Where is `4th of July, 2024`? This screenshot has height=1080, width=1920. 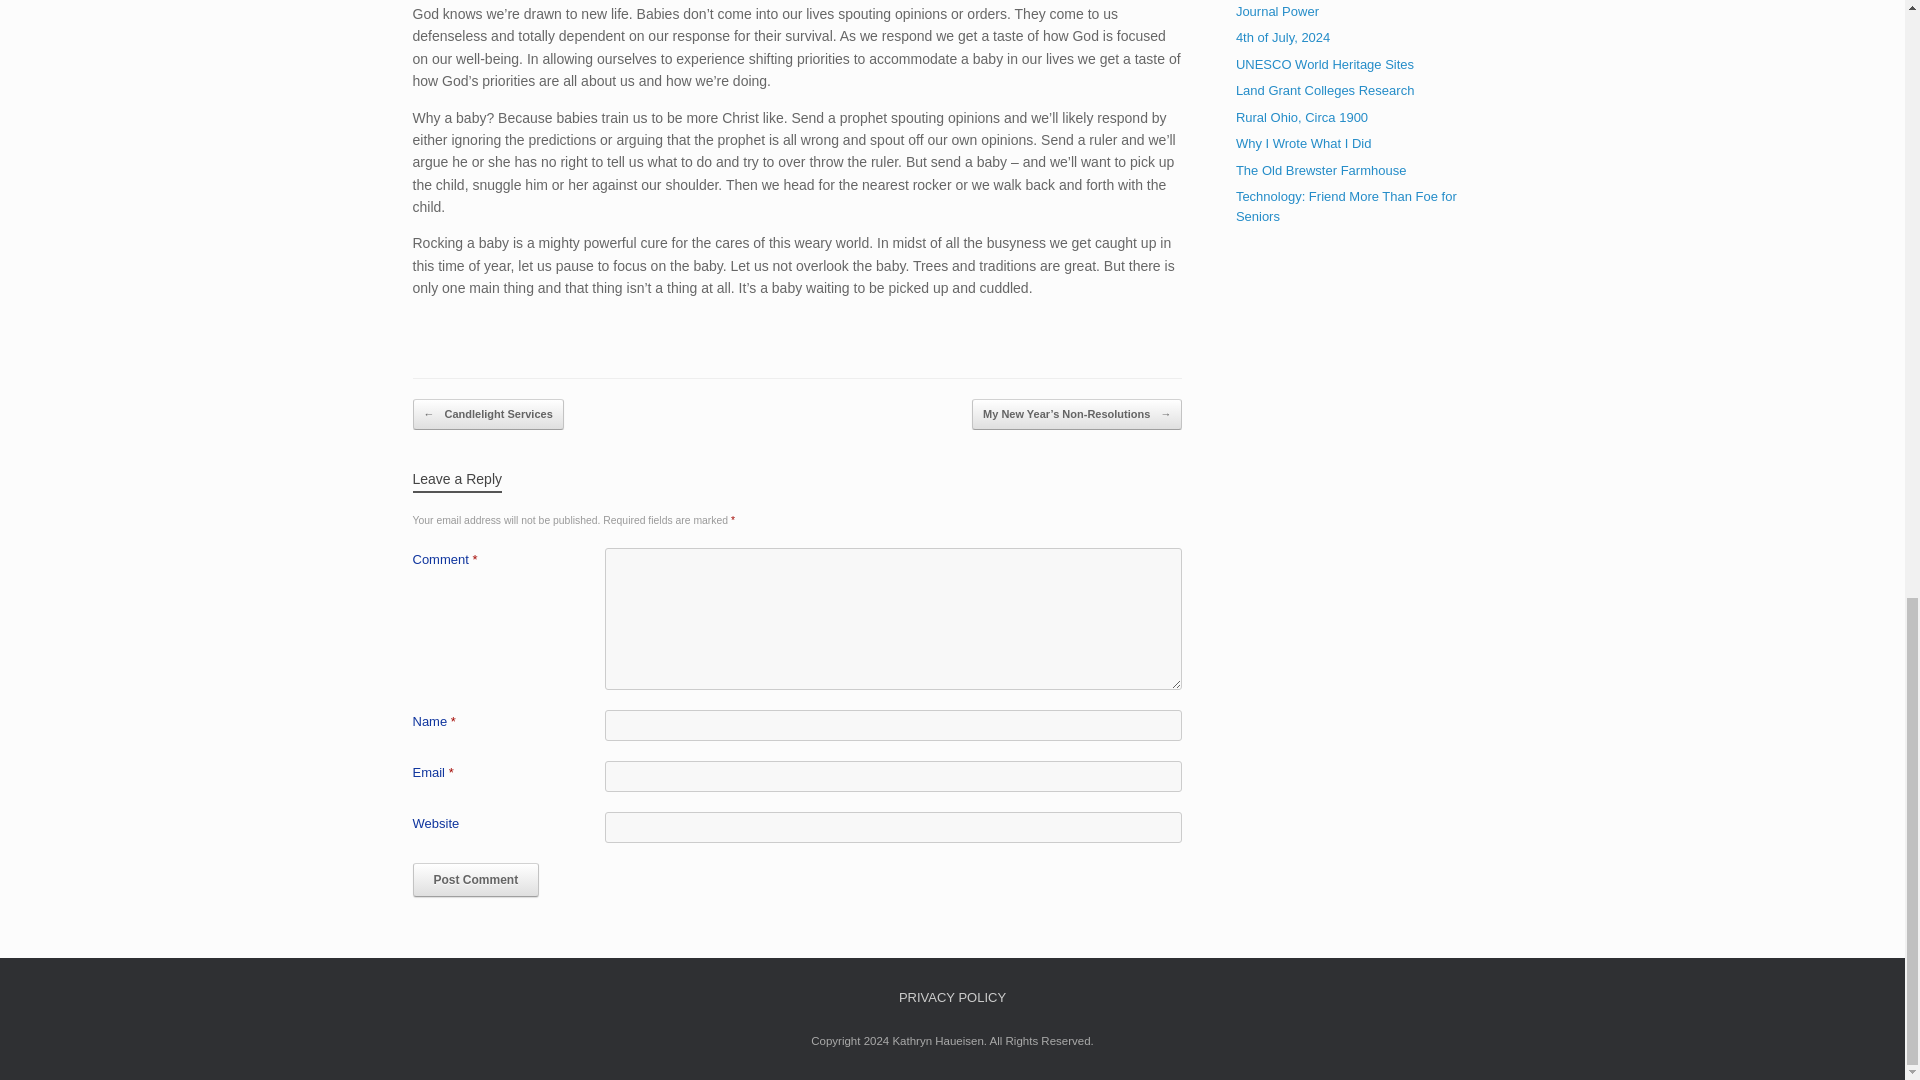
4th of July, 2024 is located at coordinates (1283, 38).